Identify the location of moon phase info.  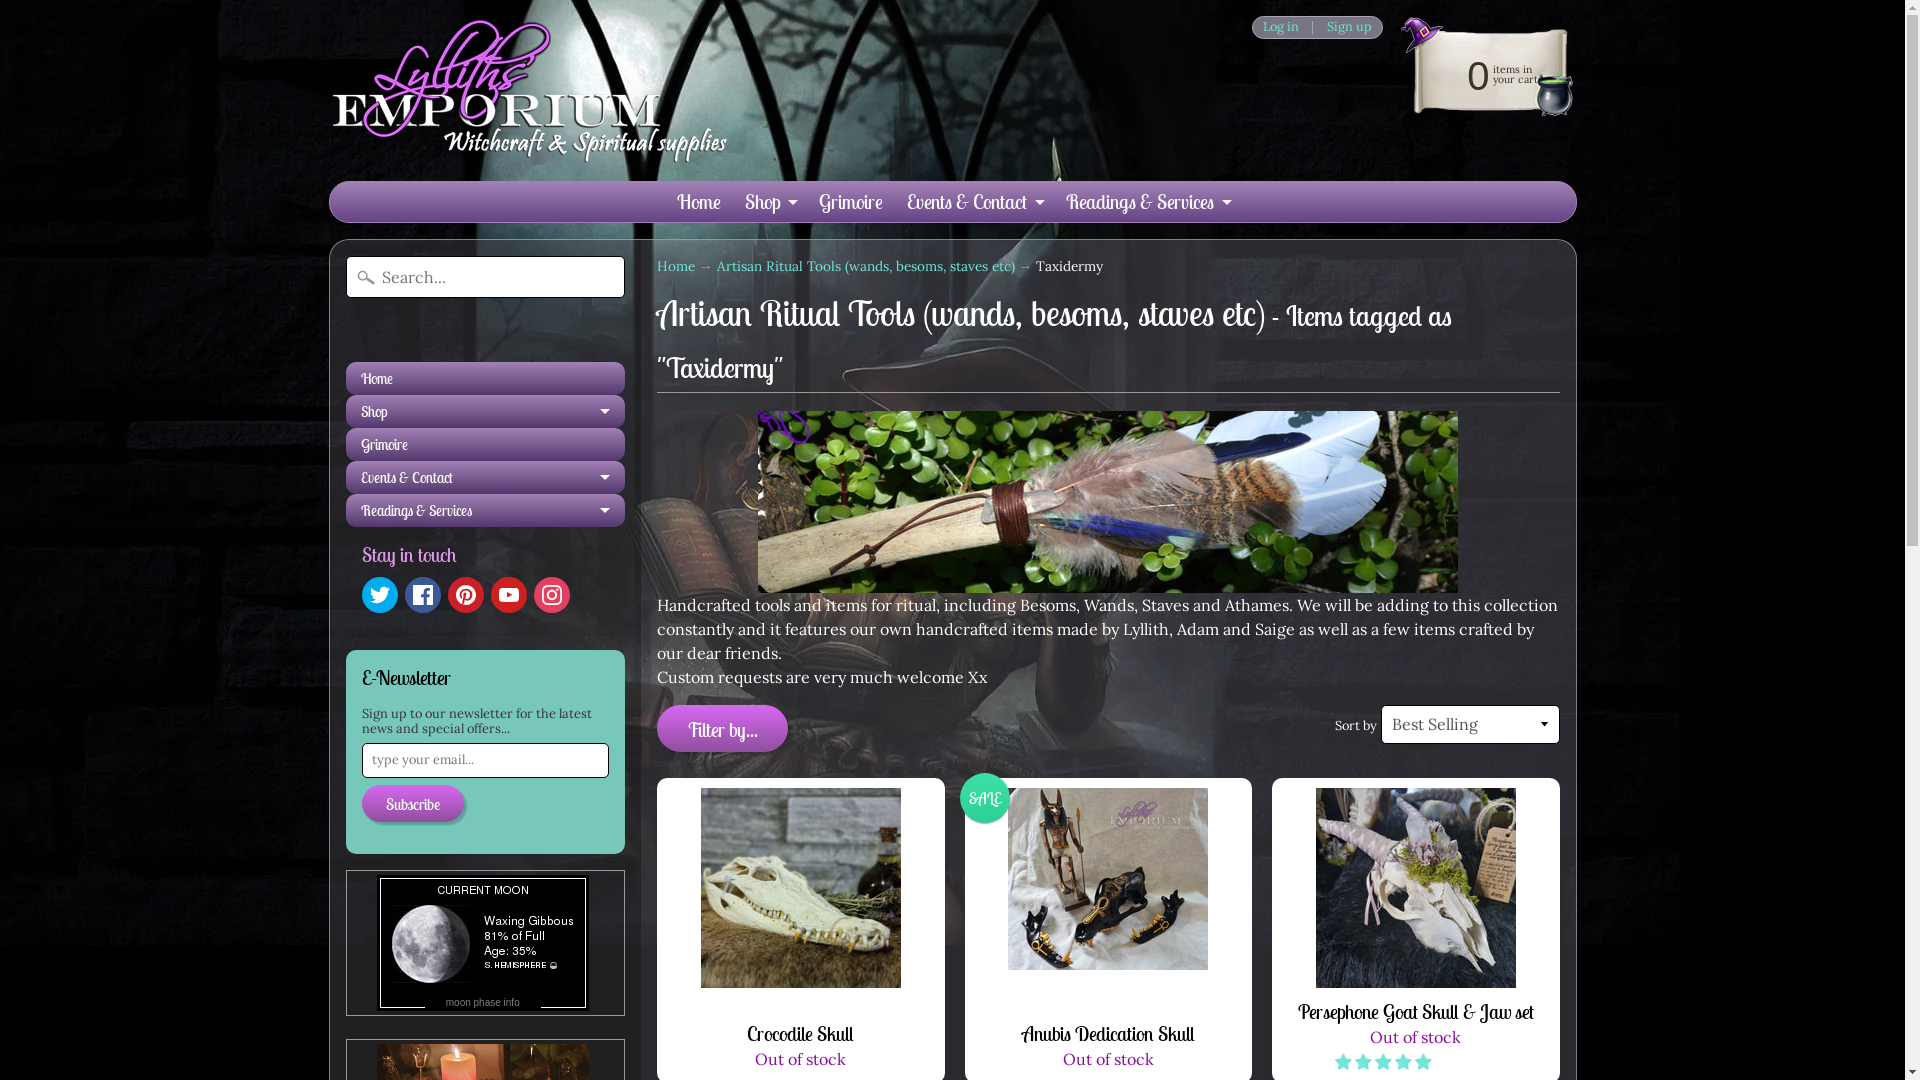
(483, 1000).